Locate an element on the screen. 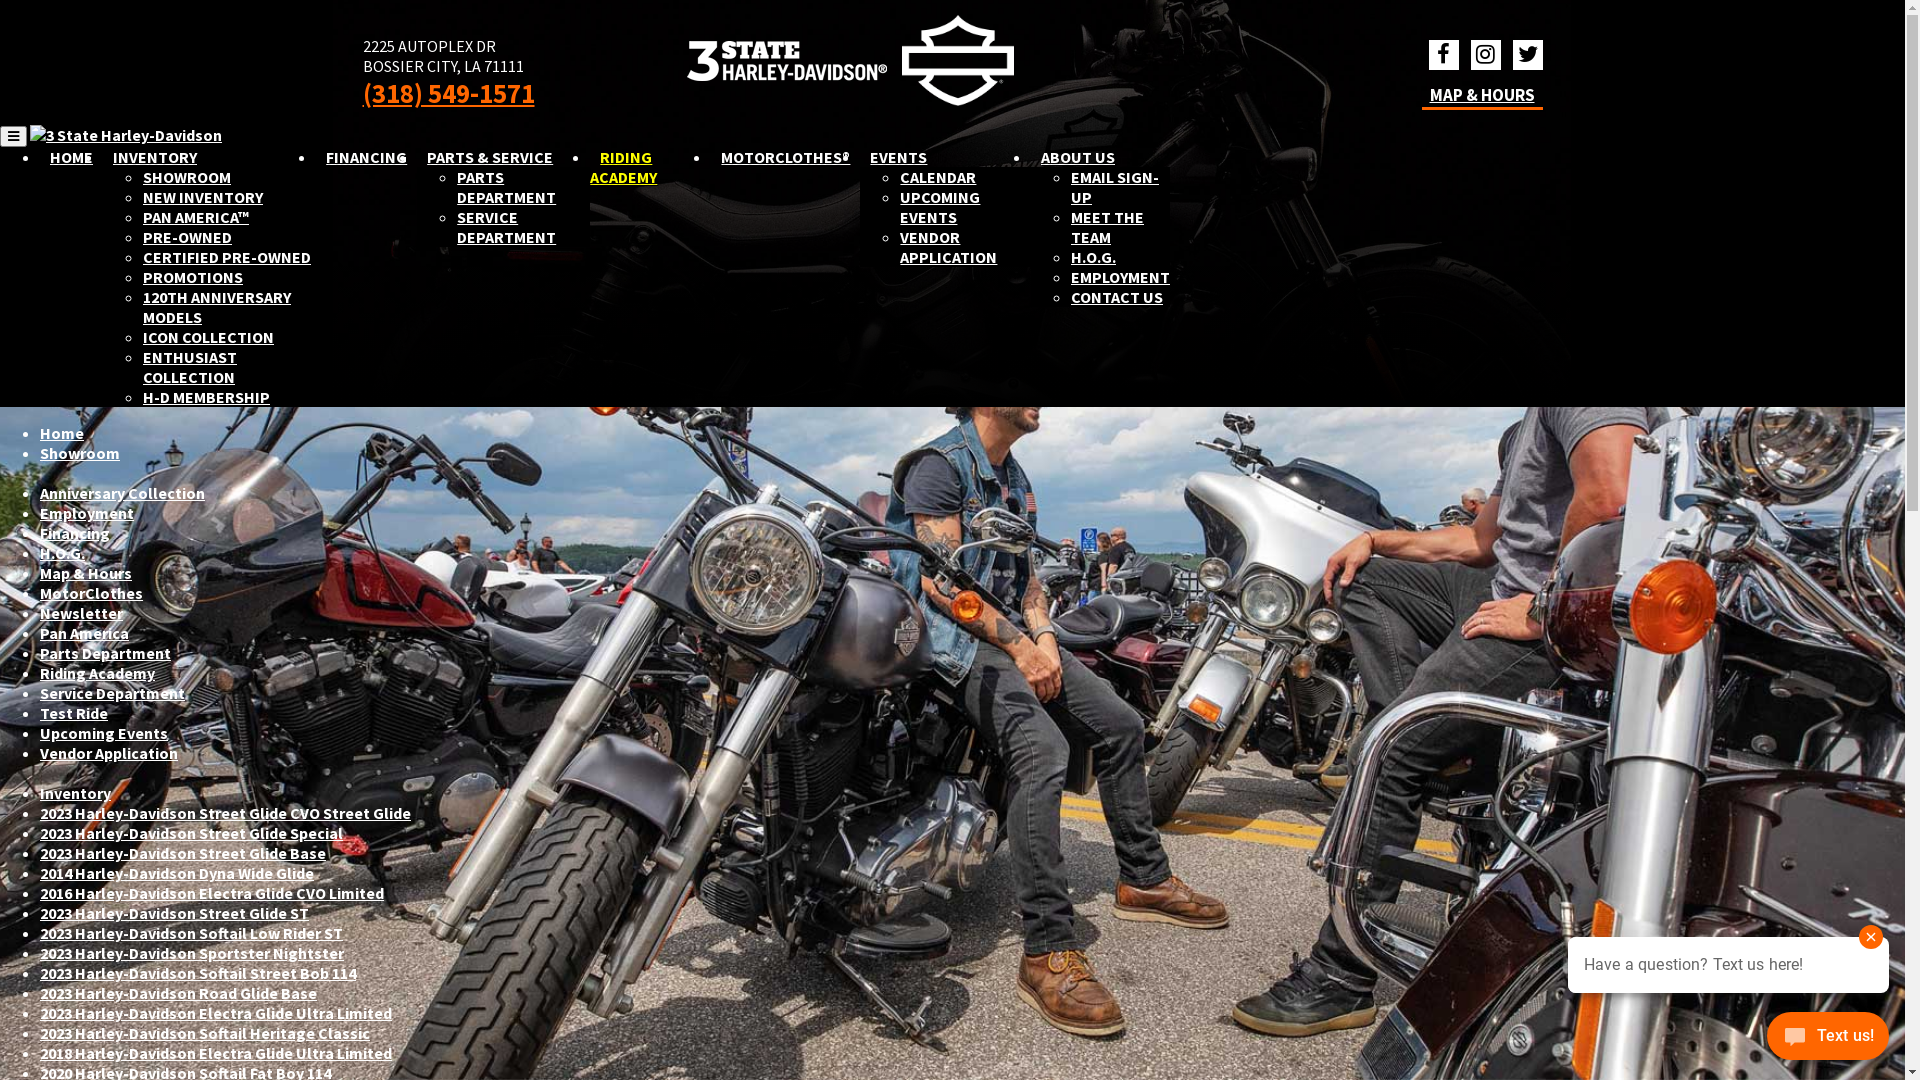 This screenshot has width=1920, height=1080. 2023 Harley-Davidson Softail Heritage Classic is located at coordinates (205, 1033).